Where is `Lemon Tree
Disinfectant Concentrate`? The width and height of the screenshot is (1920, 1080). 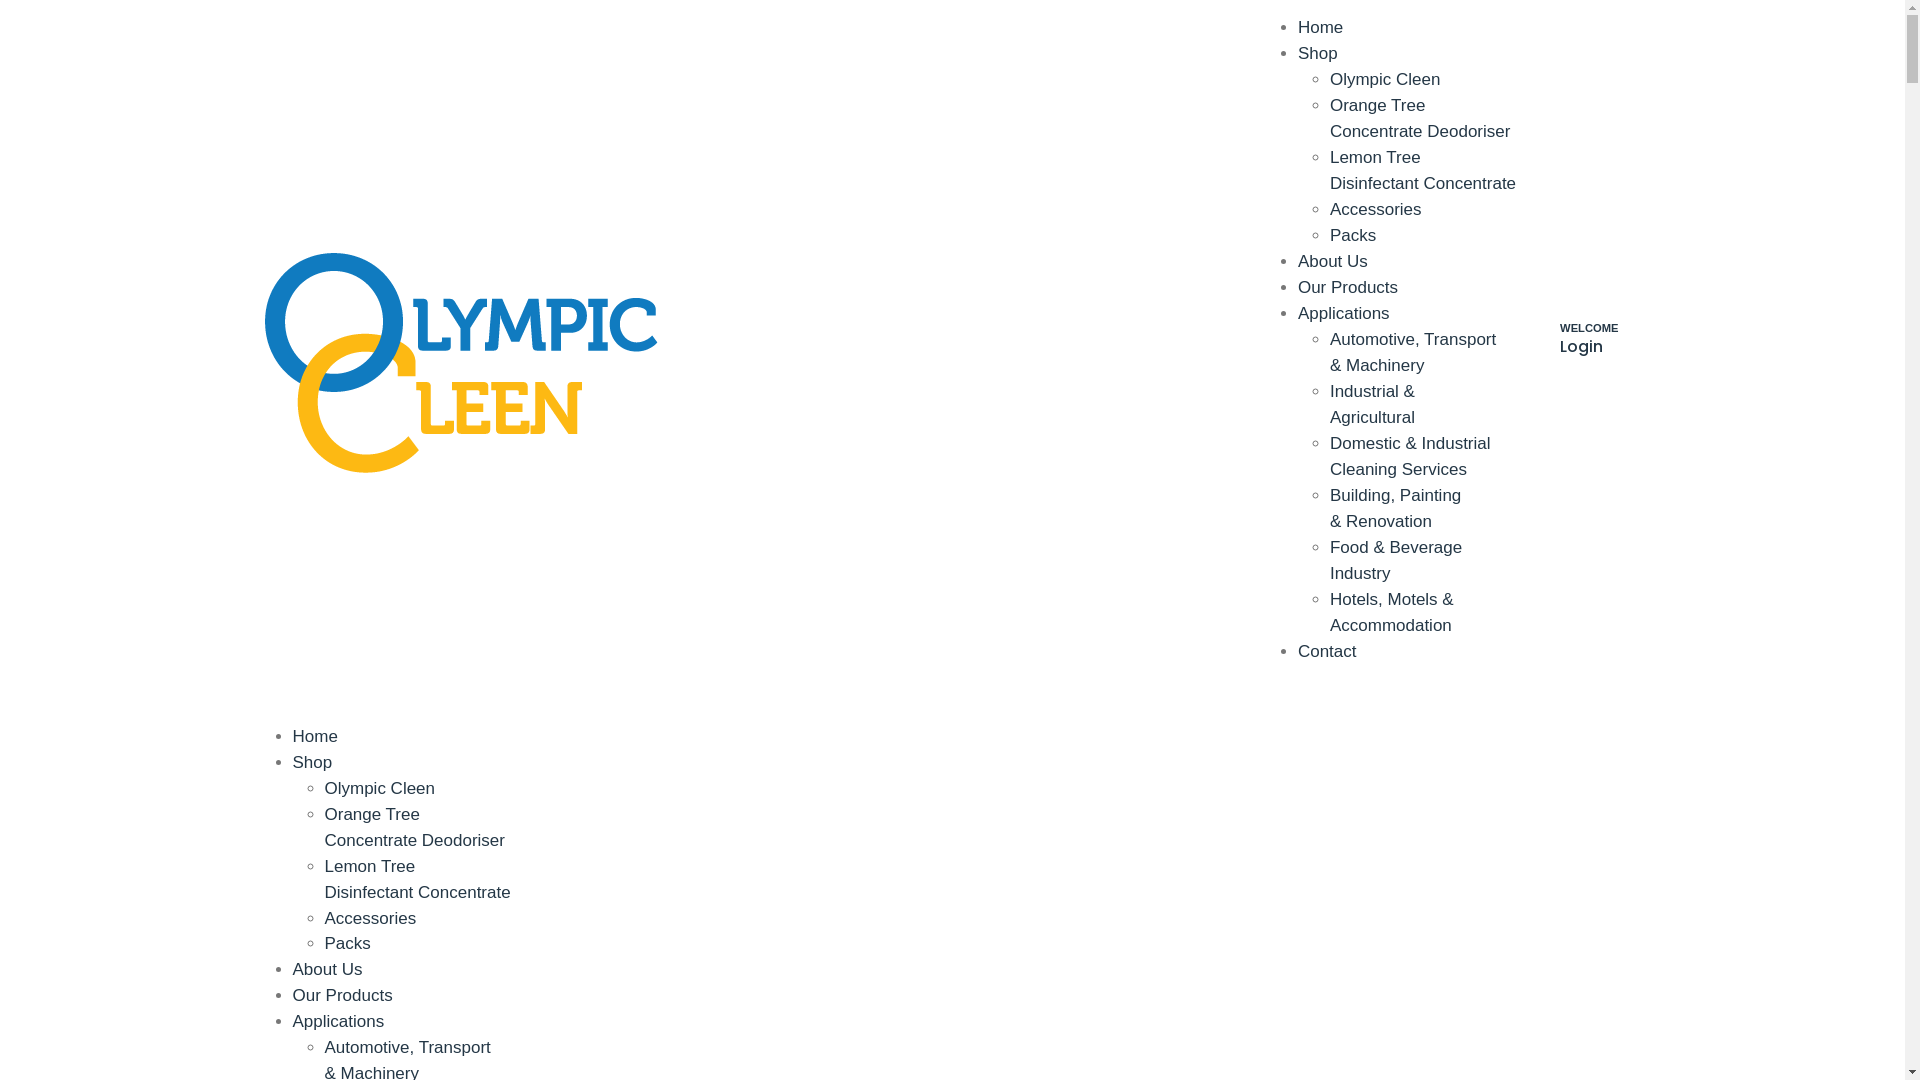
Lemon Tree
Disinfectant Concentrate is located at coordinates (1423, 170).